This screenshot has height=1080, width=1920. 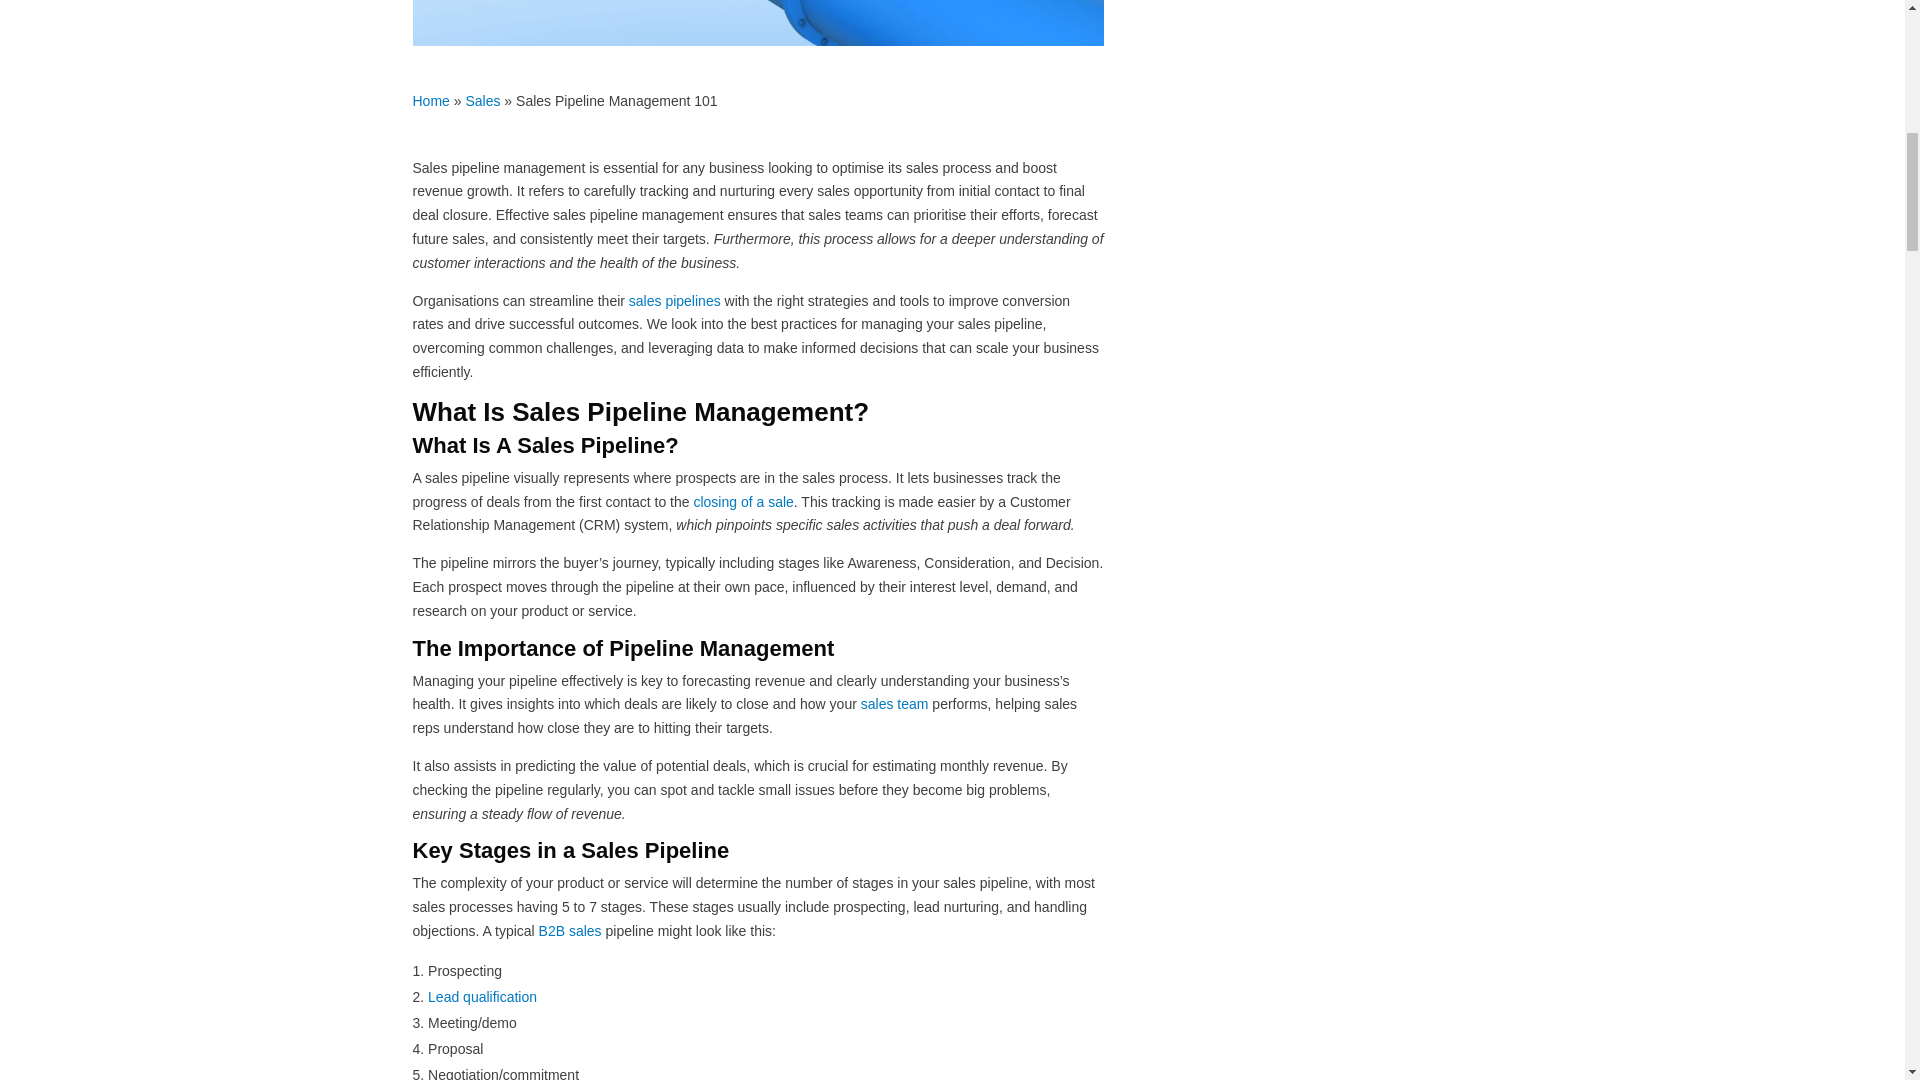 What do you see at coordinates (894, 703) in the screenshot?
I see `sales team` at bounding box center [894, 703].